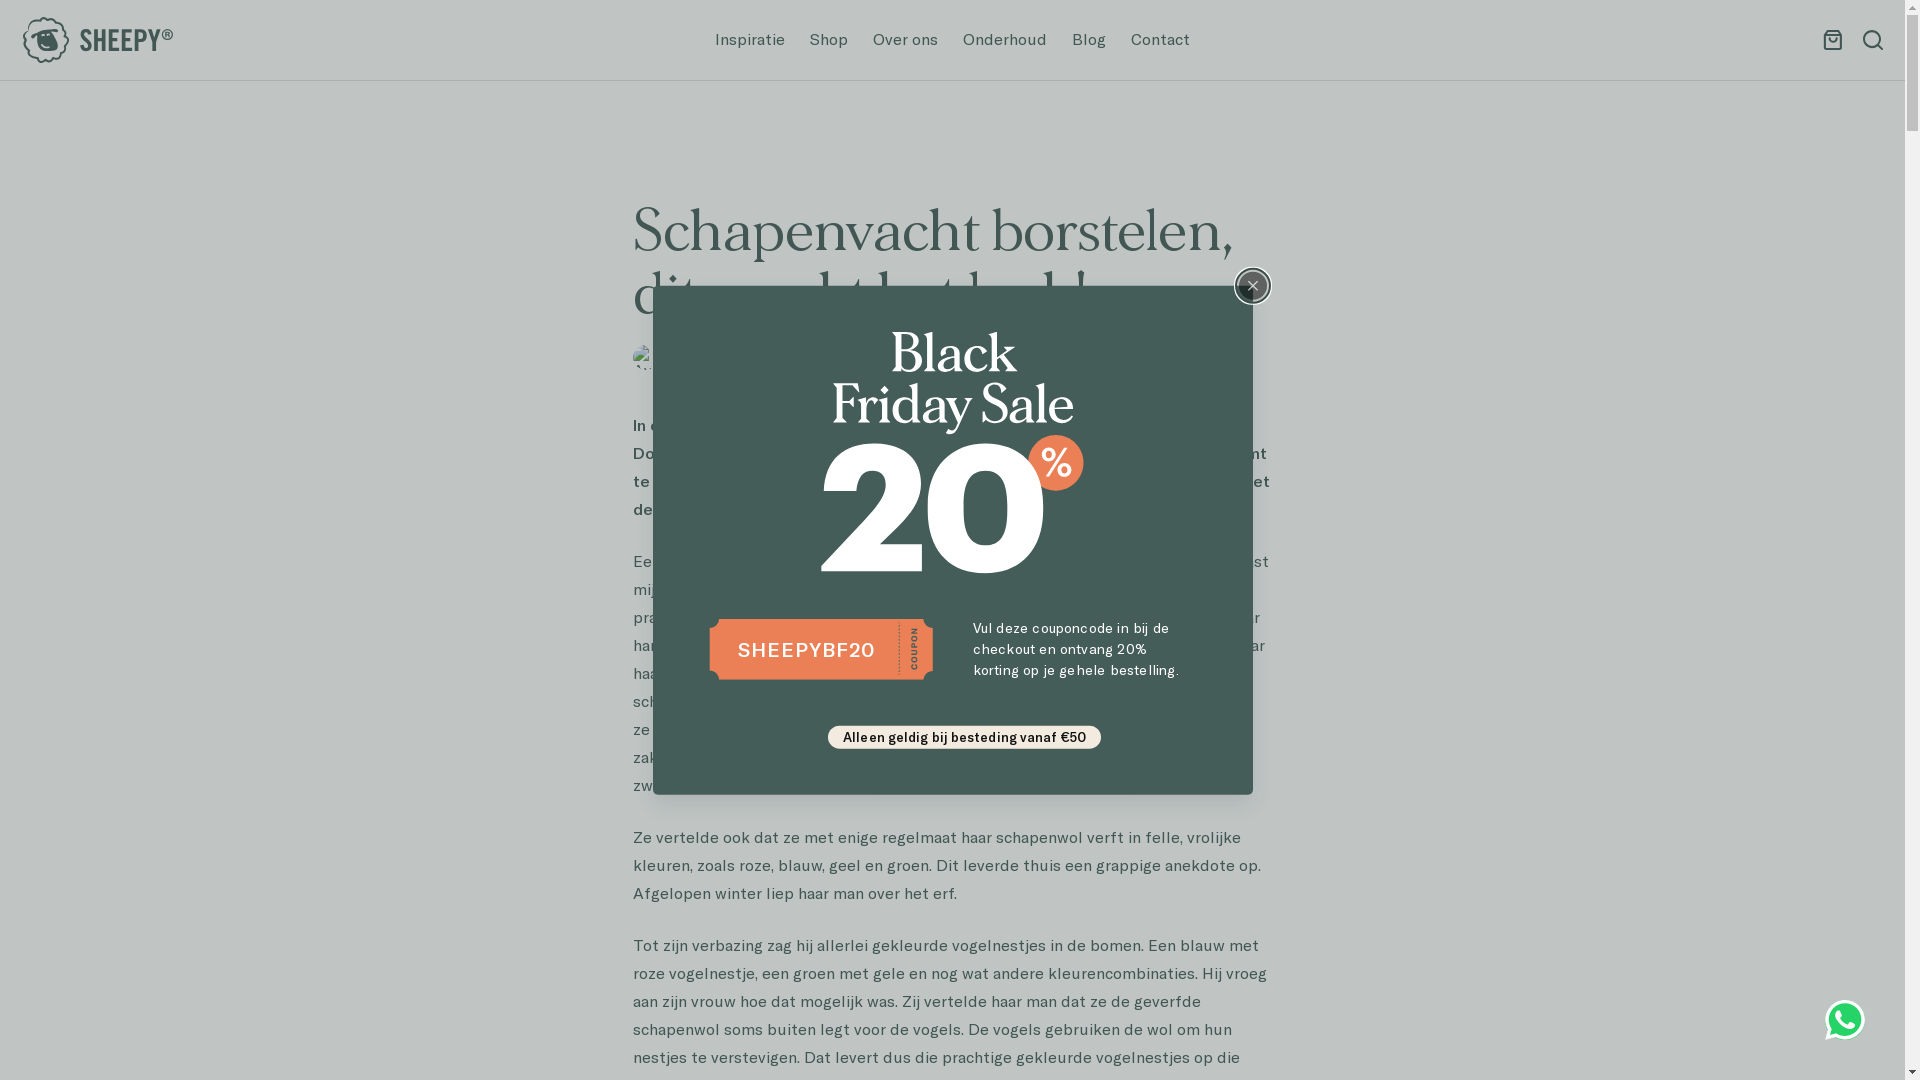 The image size is (1920, 1080). I want to click on Shop, so click(830, 40).